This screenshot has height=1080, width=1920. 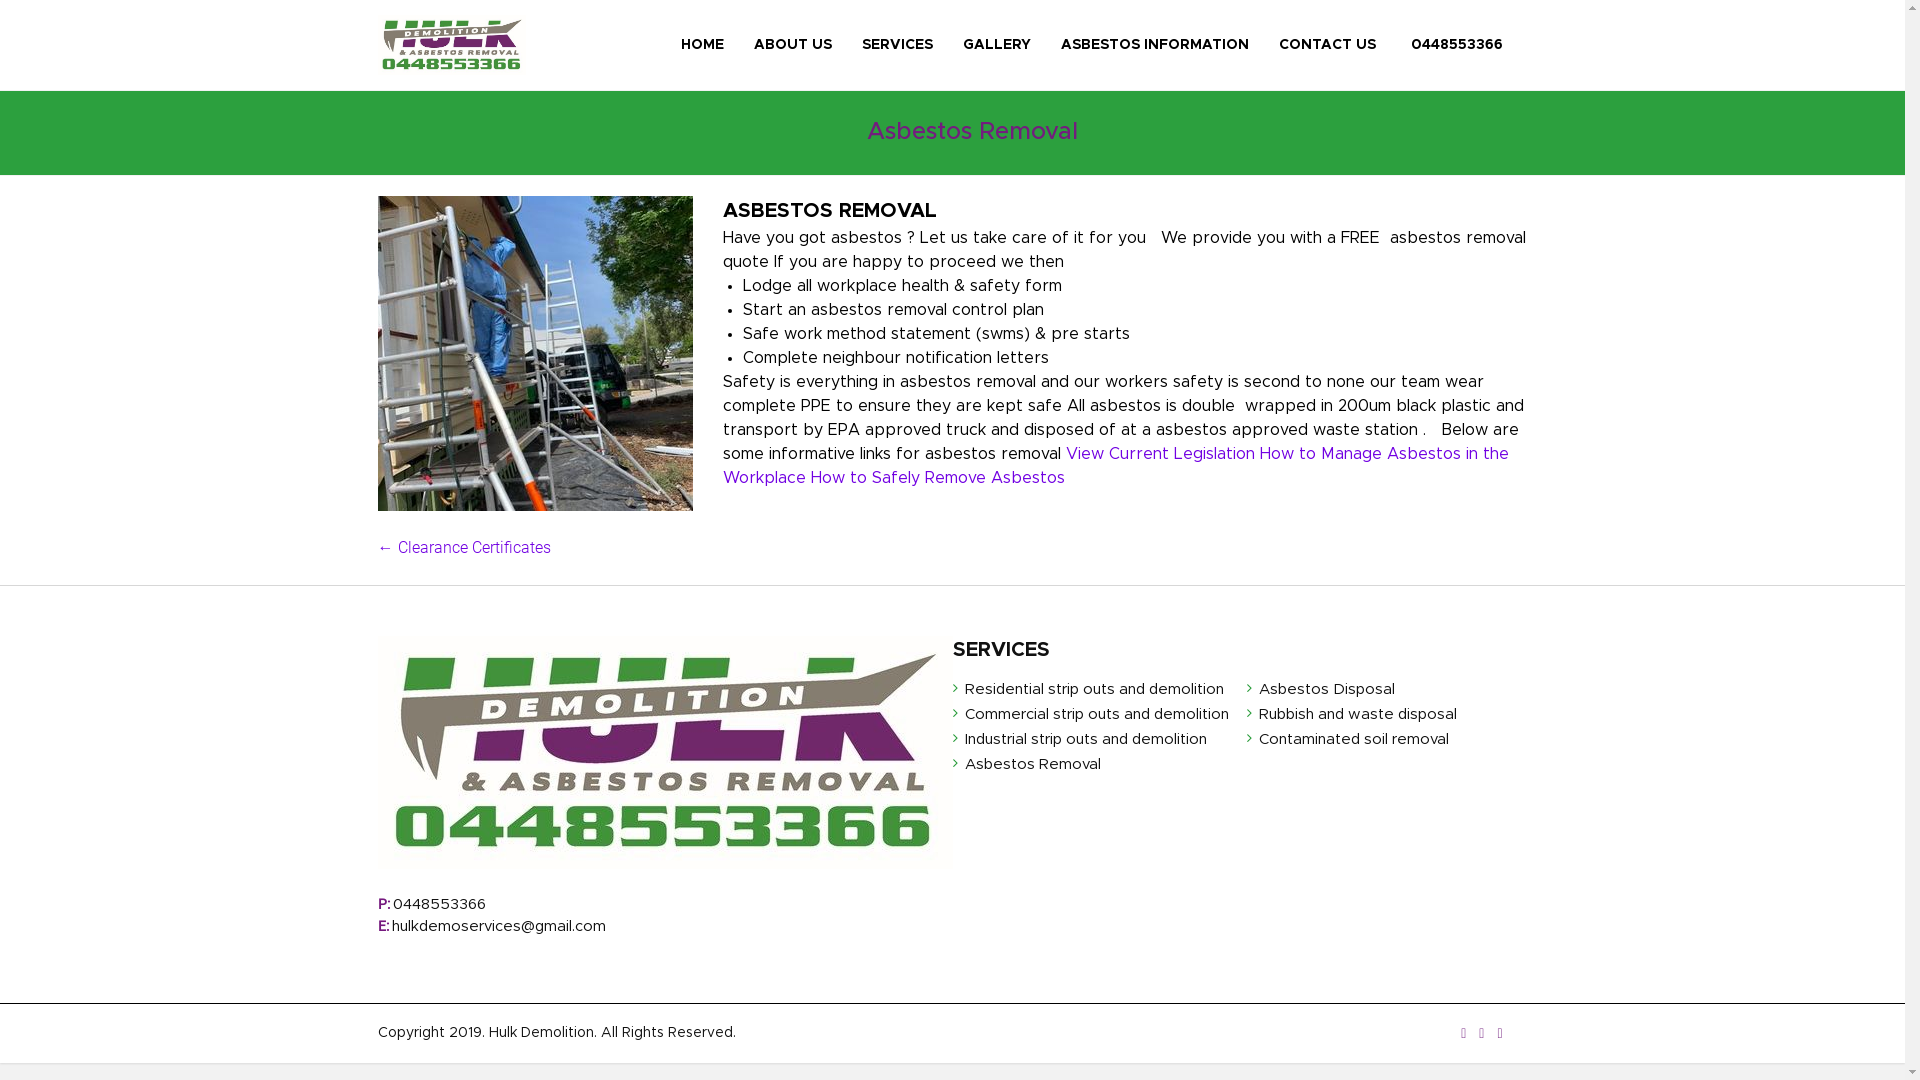 What do you see at coordinates (996, 45) in the screenshot?
I see `GALLERY` at bounding box center [996, 45].